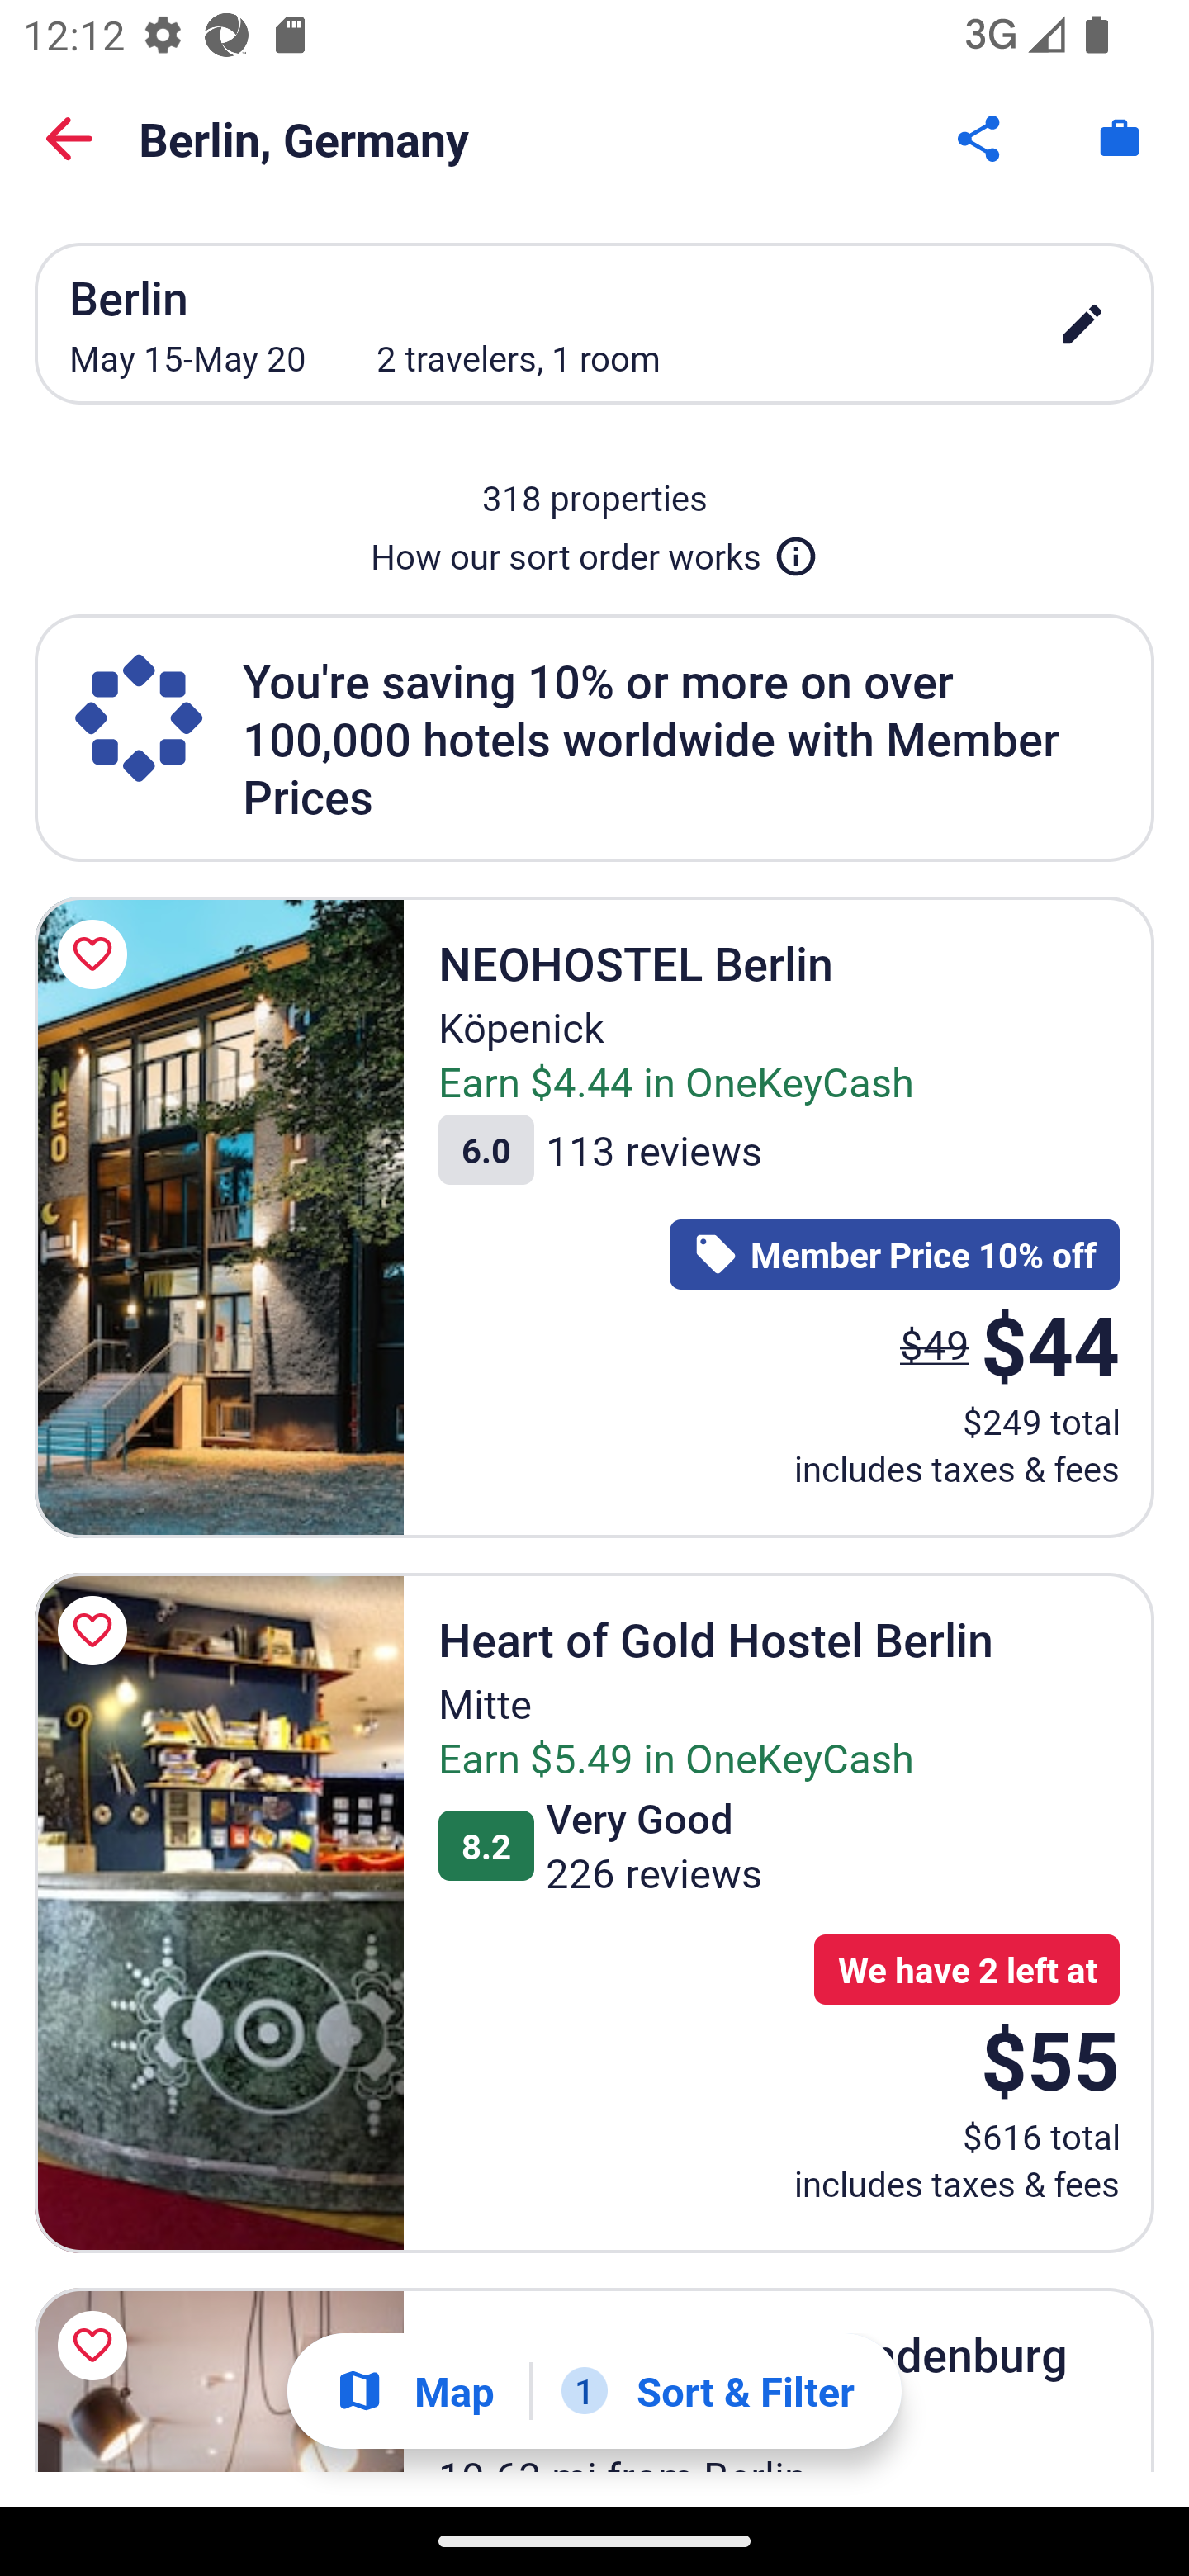  What do you see at coordinates (219, 2379) in the screenshot?
I see `Campanile Berlin Brandenburg Airport` at bounding box center [219, 2379].